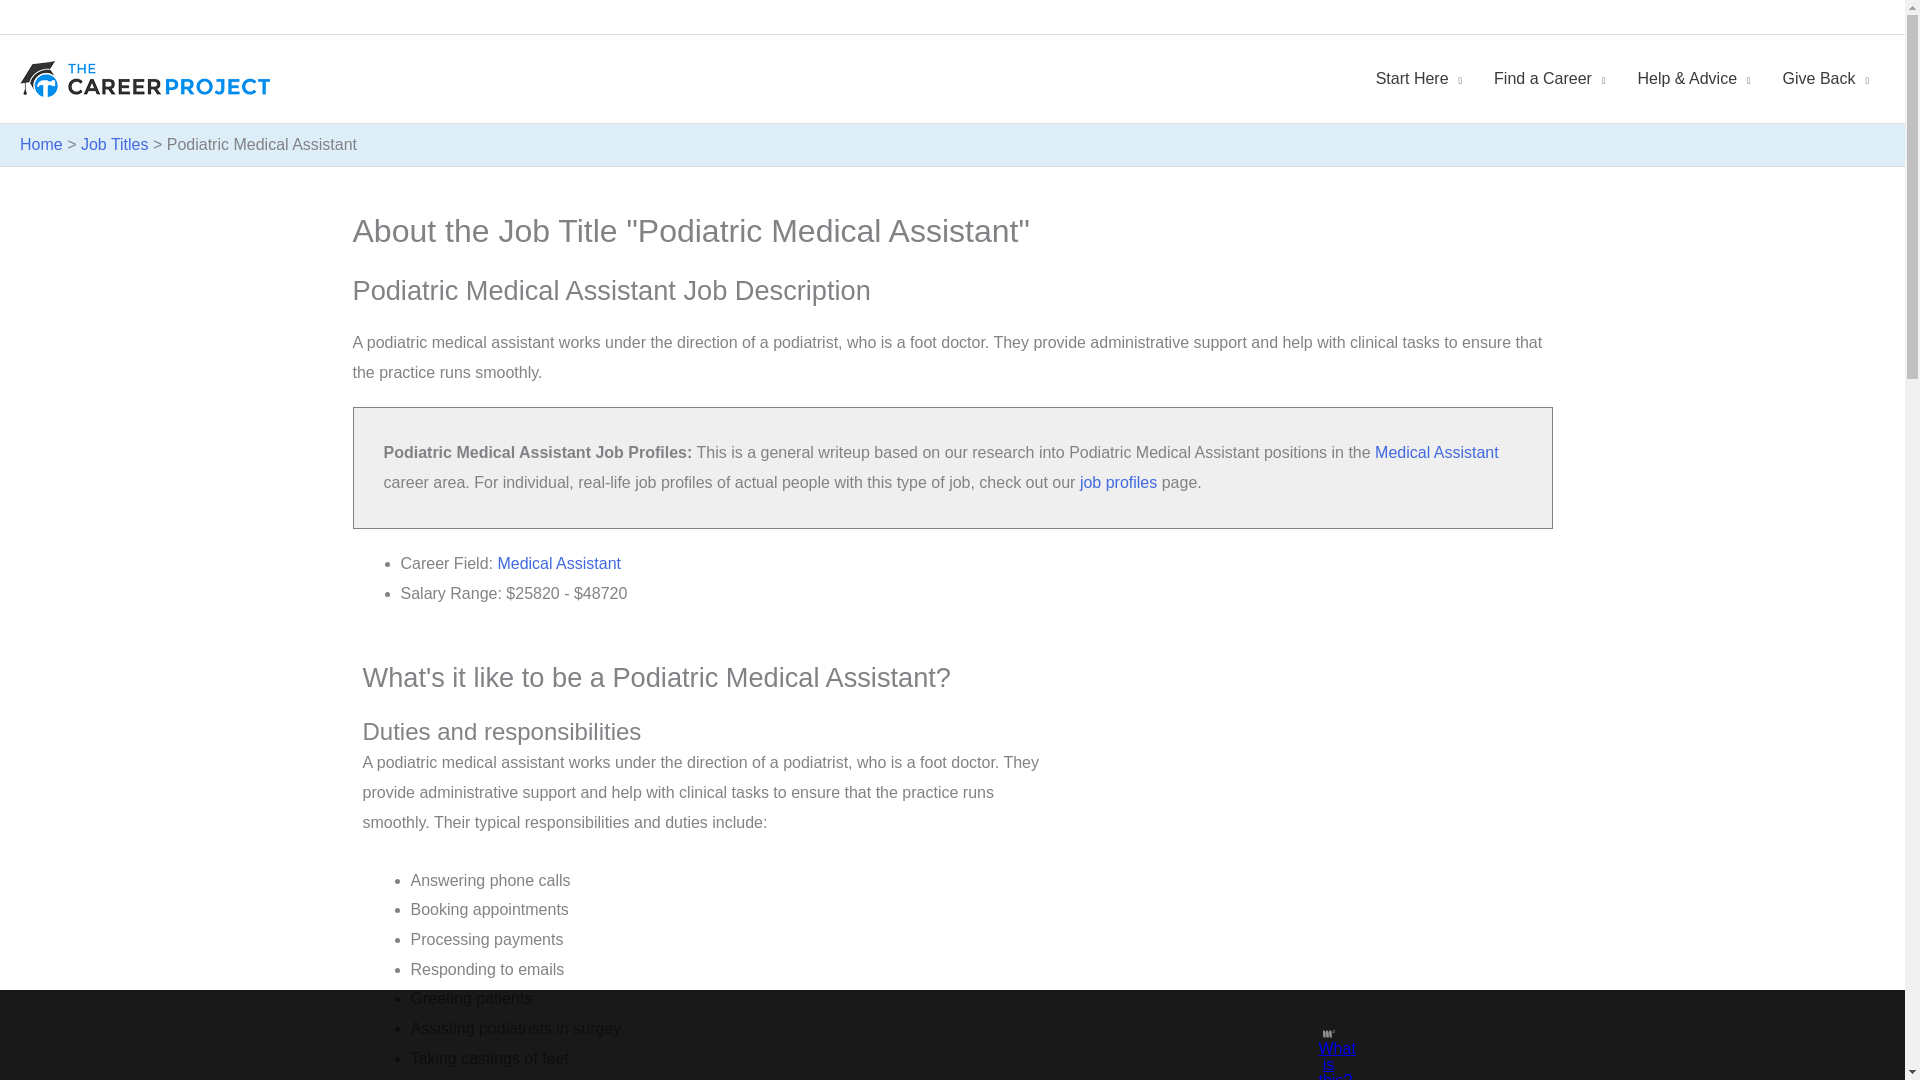  I want to click on Find a Career, so click(1549, 79).